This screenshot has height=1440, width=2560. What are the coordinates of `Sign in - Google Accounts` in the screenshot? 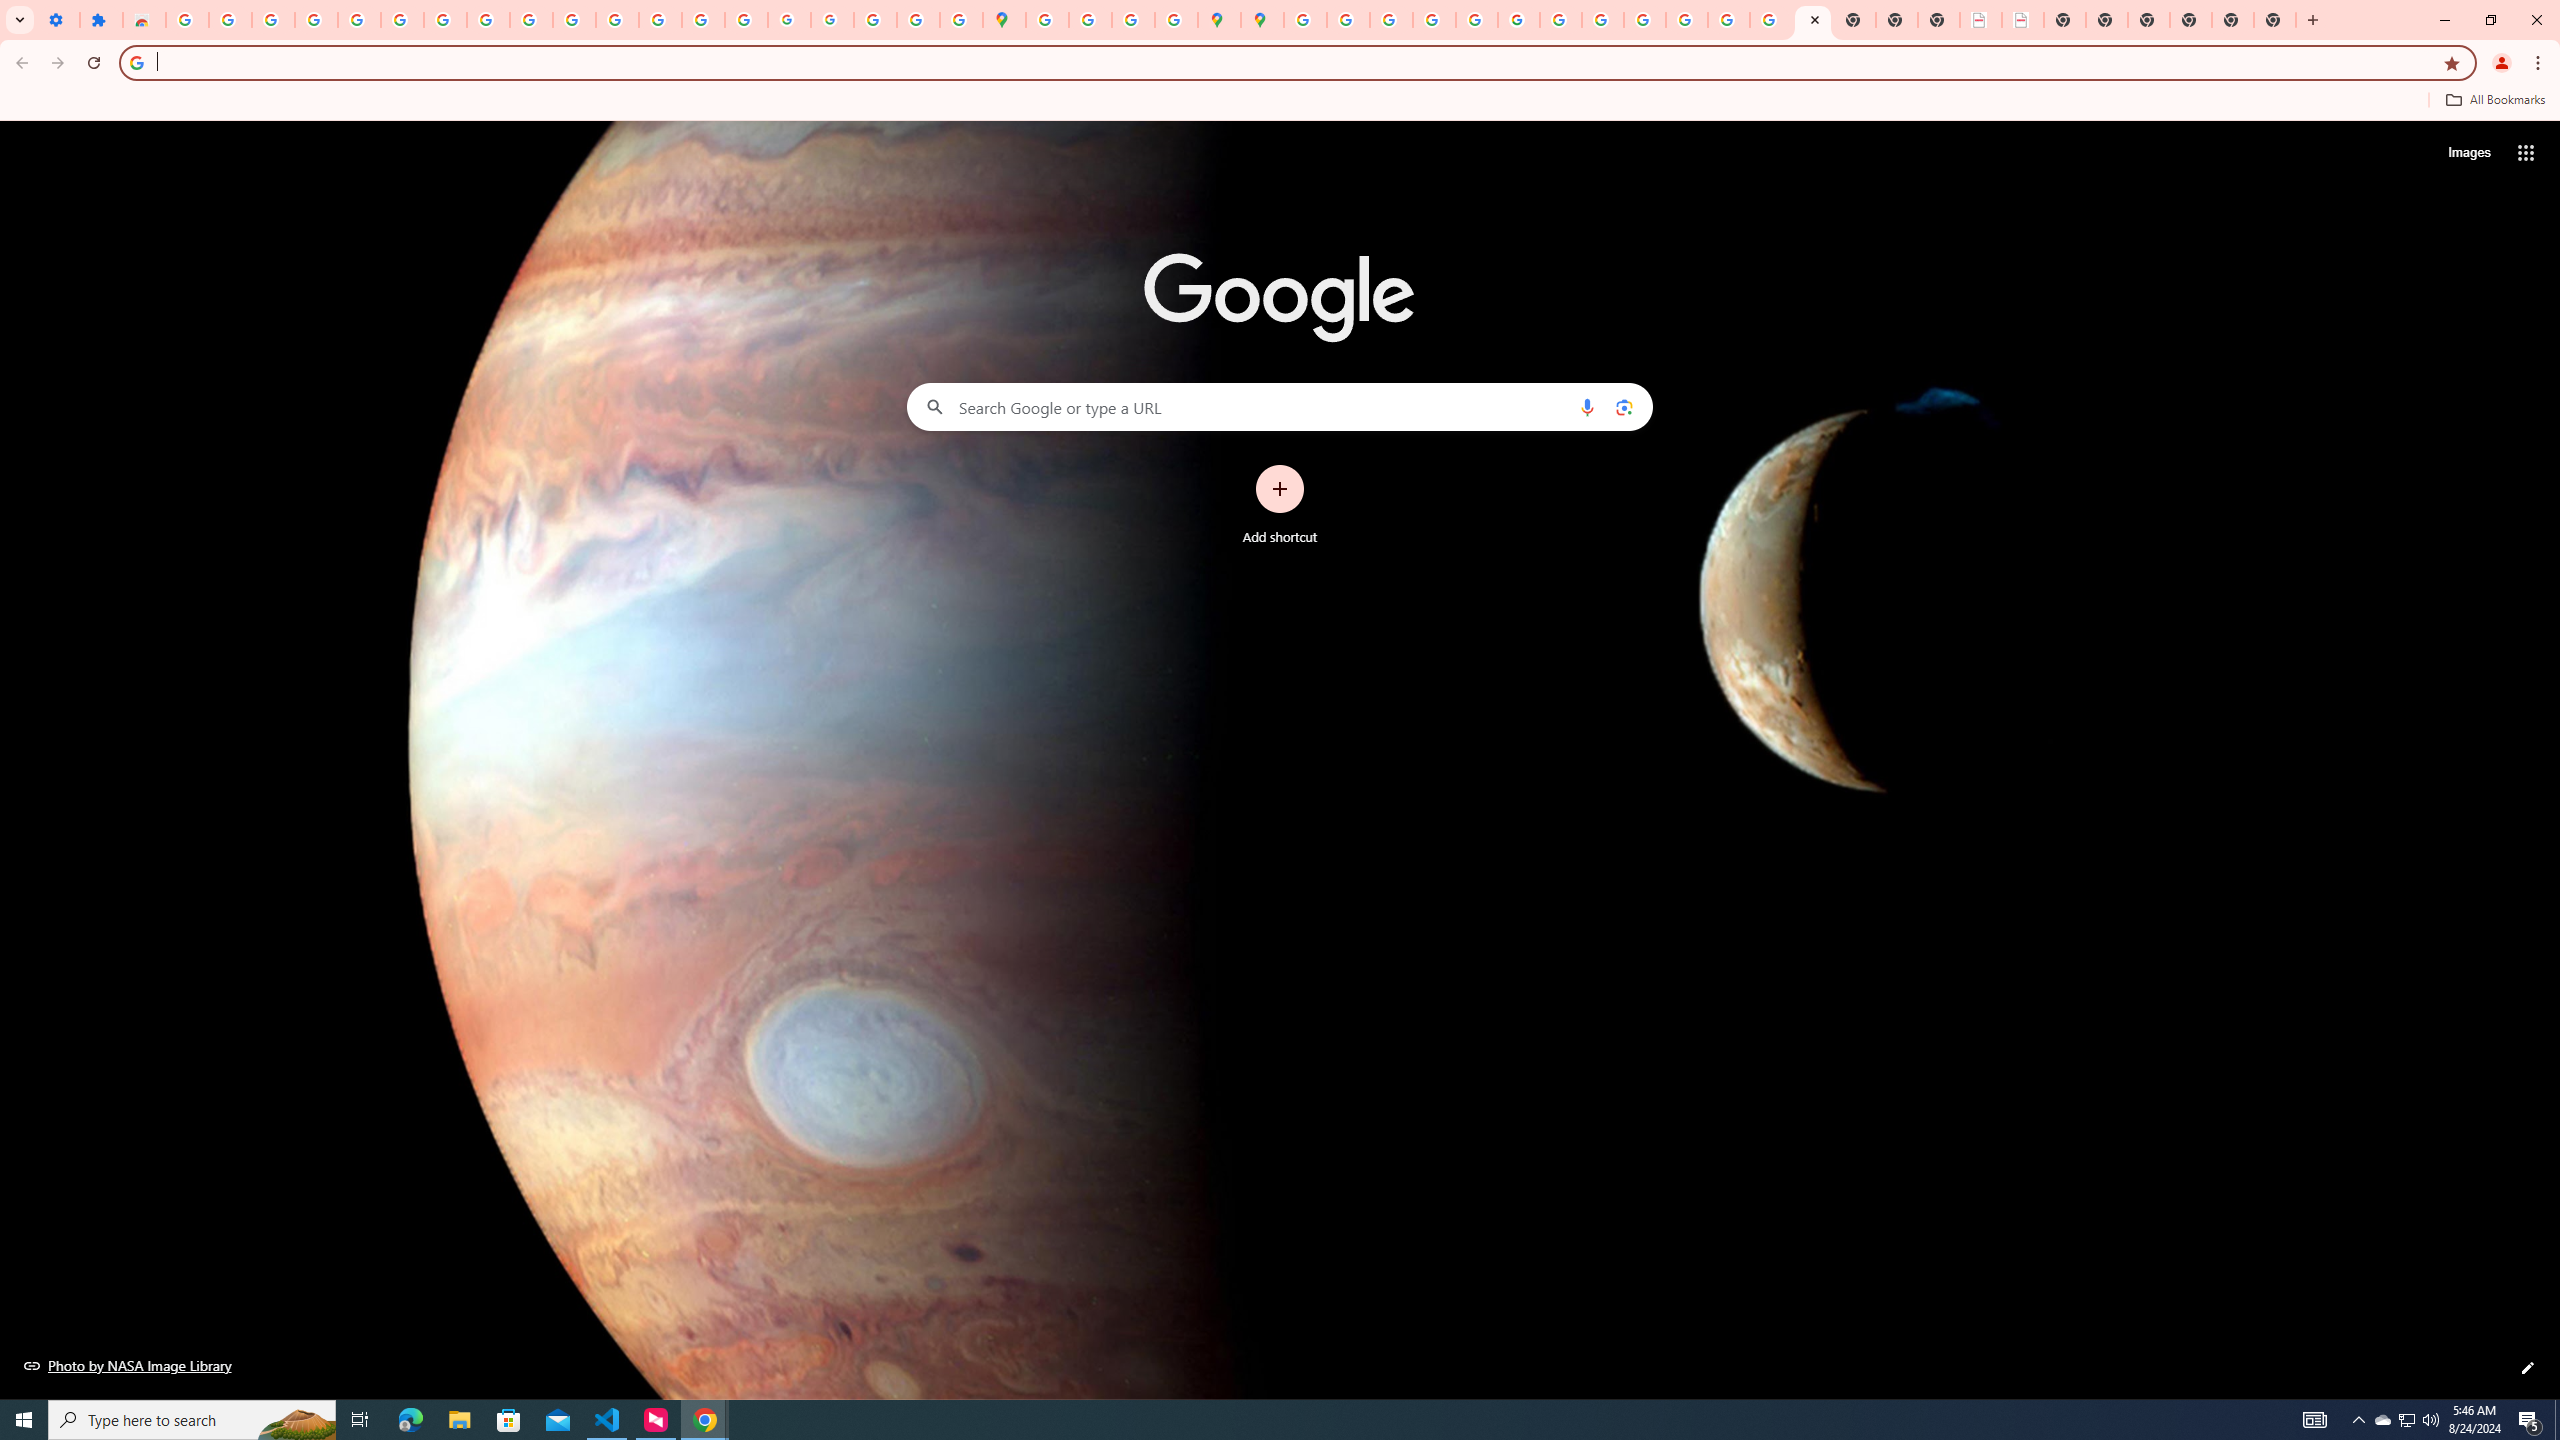 It's located at (186, 20).